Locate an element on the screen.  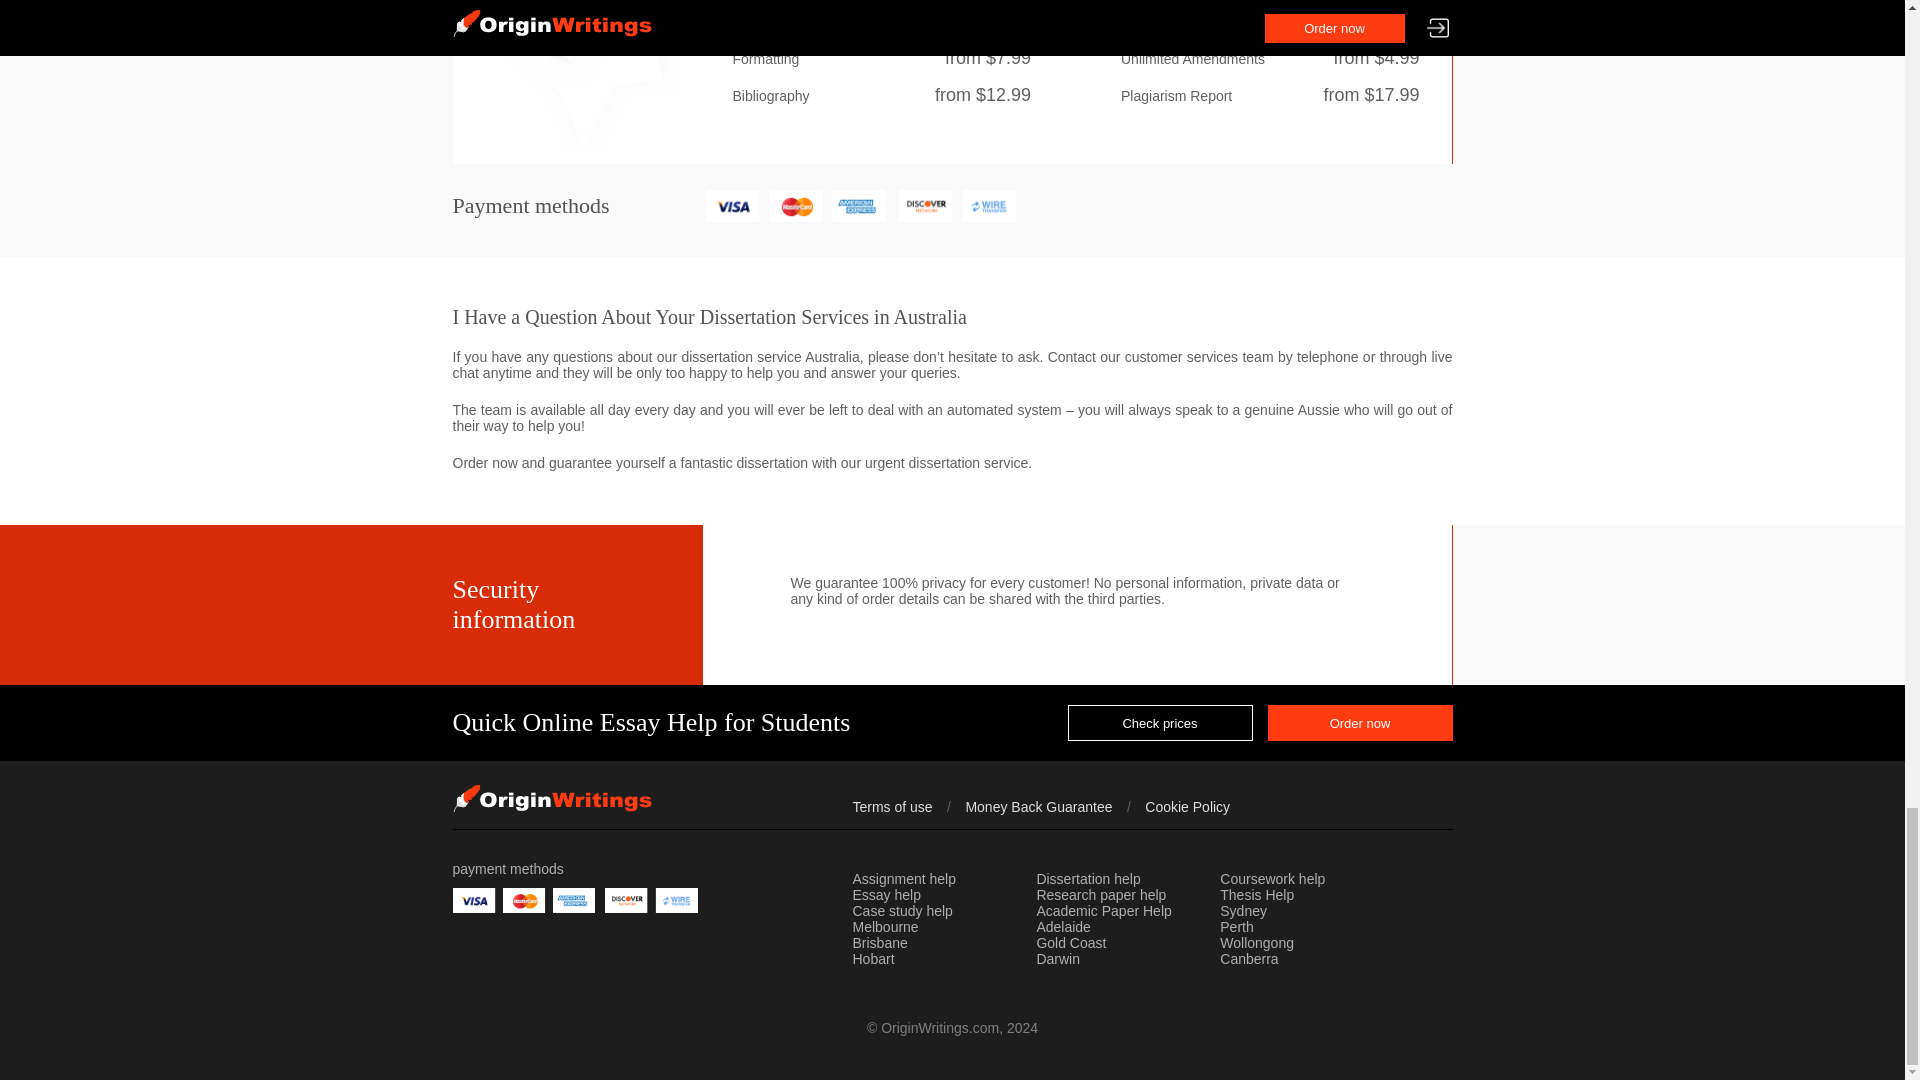
Case study help is located at coordinates (902, 912).